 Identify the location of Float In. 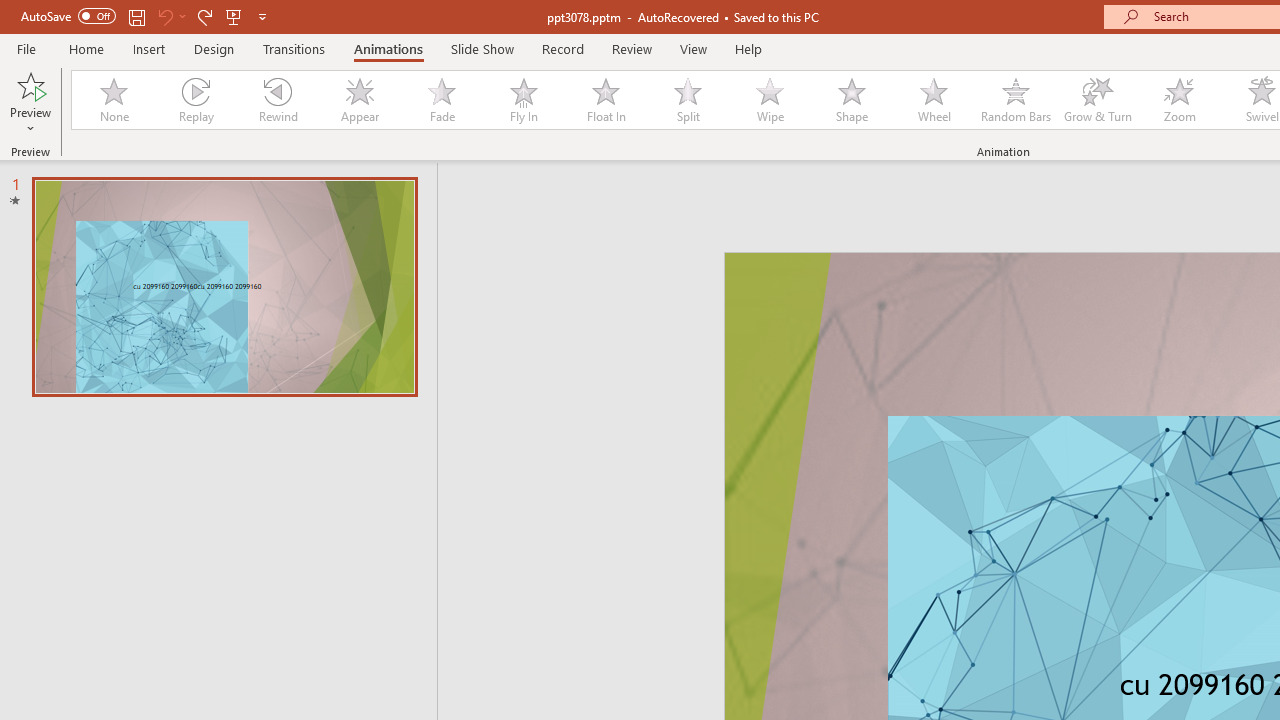
(605, 100).